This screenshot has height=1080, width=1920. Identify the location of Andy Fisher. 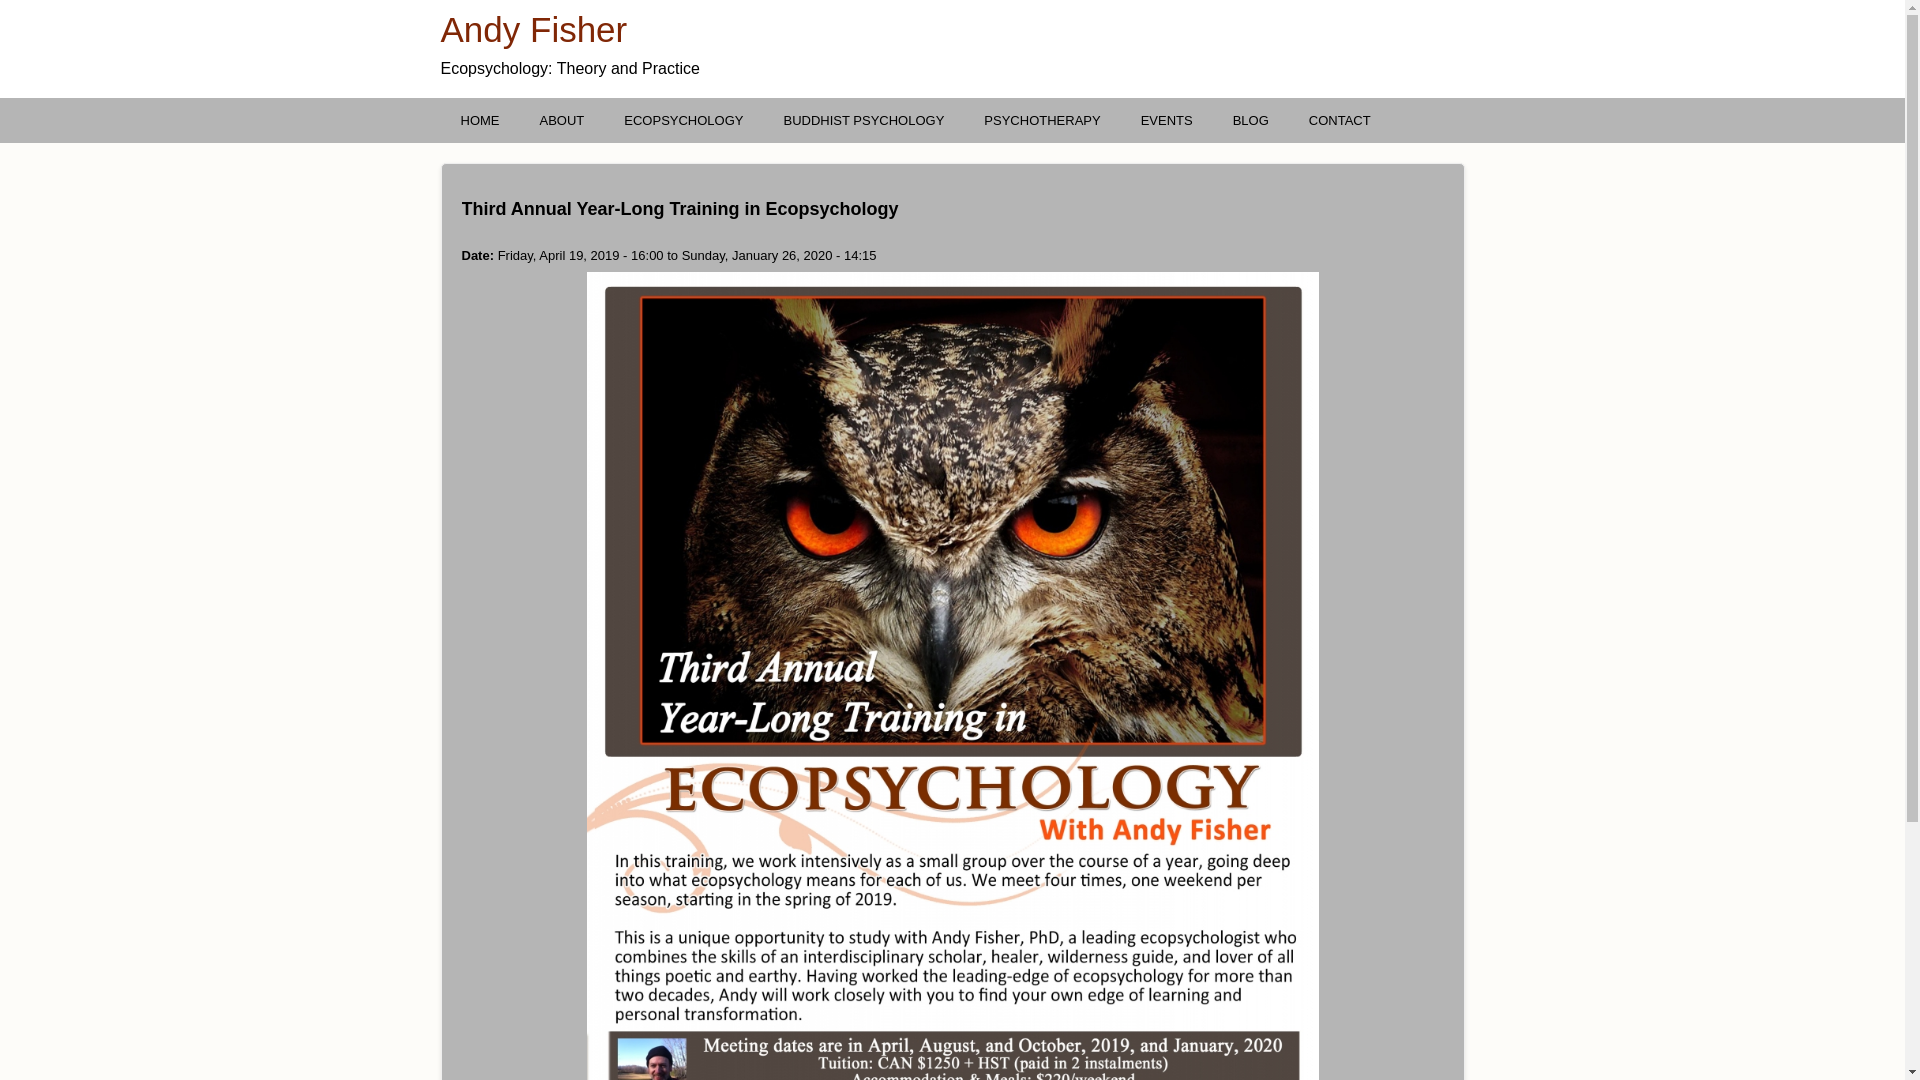
(534, 30).